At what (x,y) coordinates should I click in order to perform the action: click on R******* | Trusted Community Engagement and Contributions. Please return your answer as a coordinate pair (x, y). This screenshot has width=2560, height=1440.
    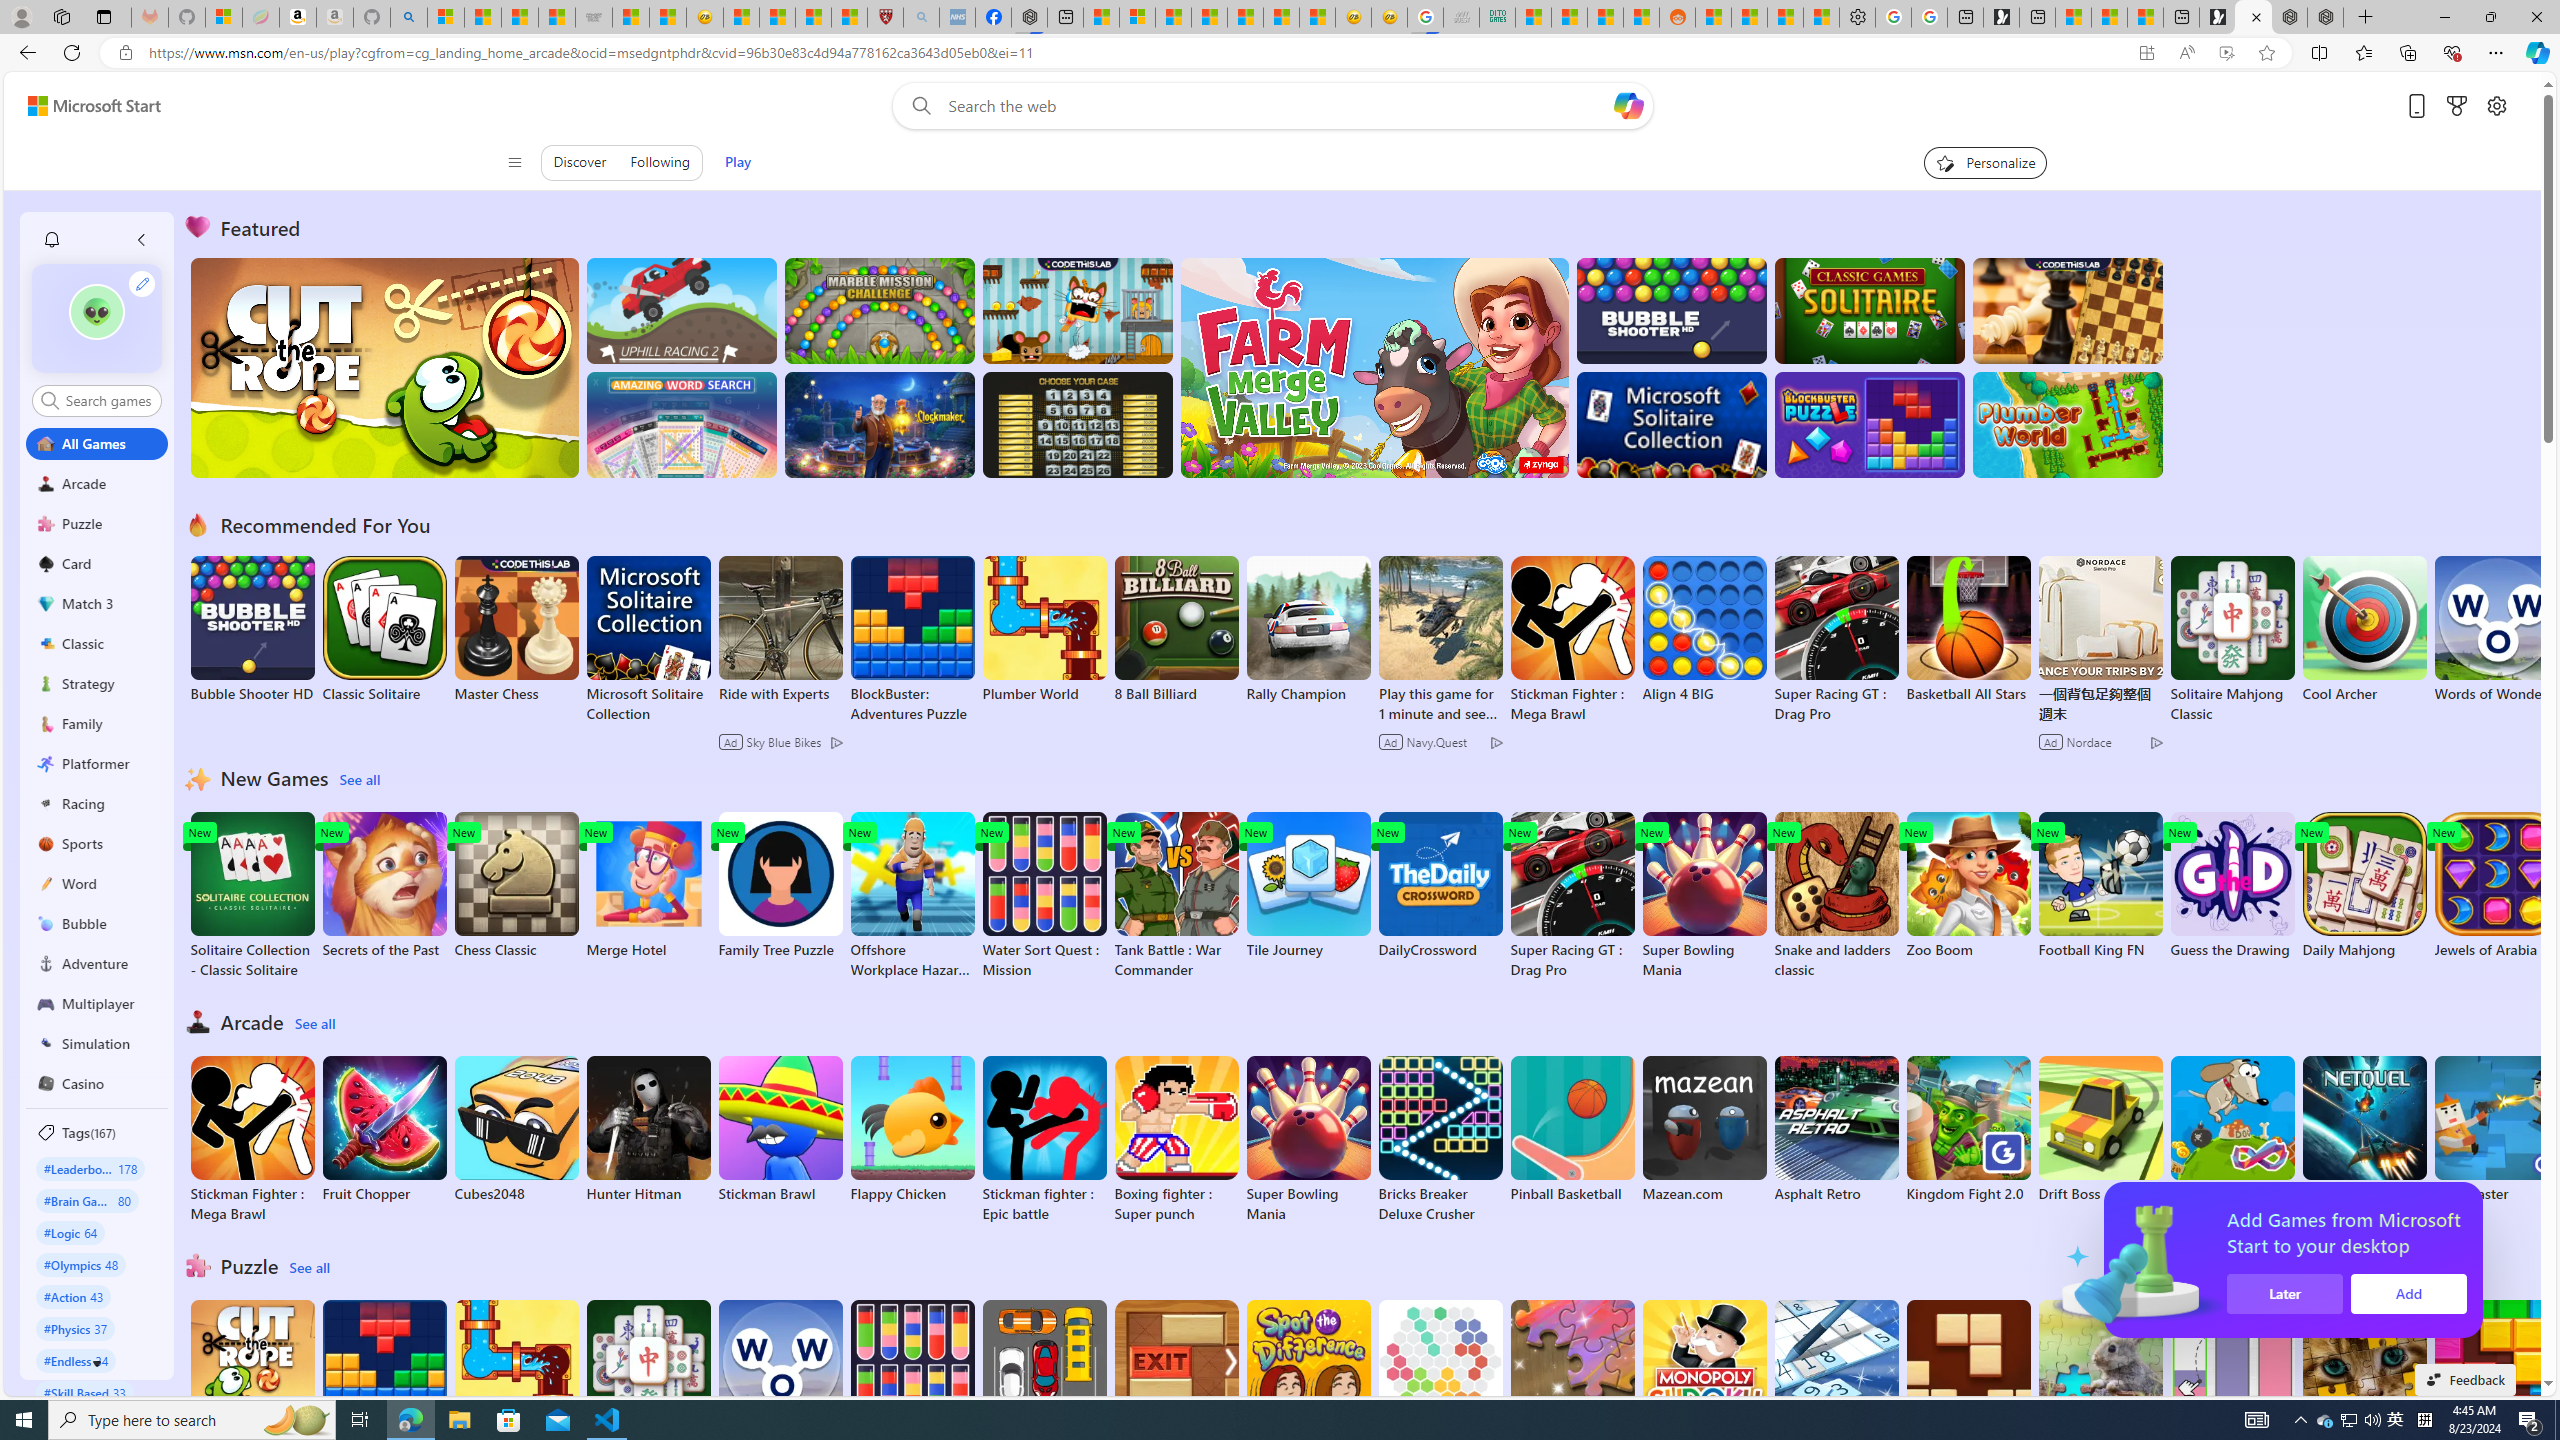
    Looking at the image, I should click on (1714, 17).